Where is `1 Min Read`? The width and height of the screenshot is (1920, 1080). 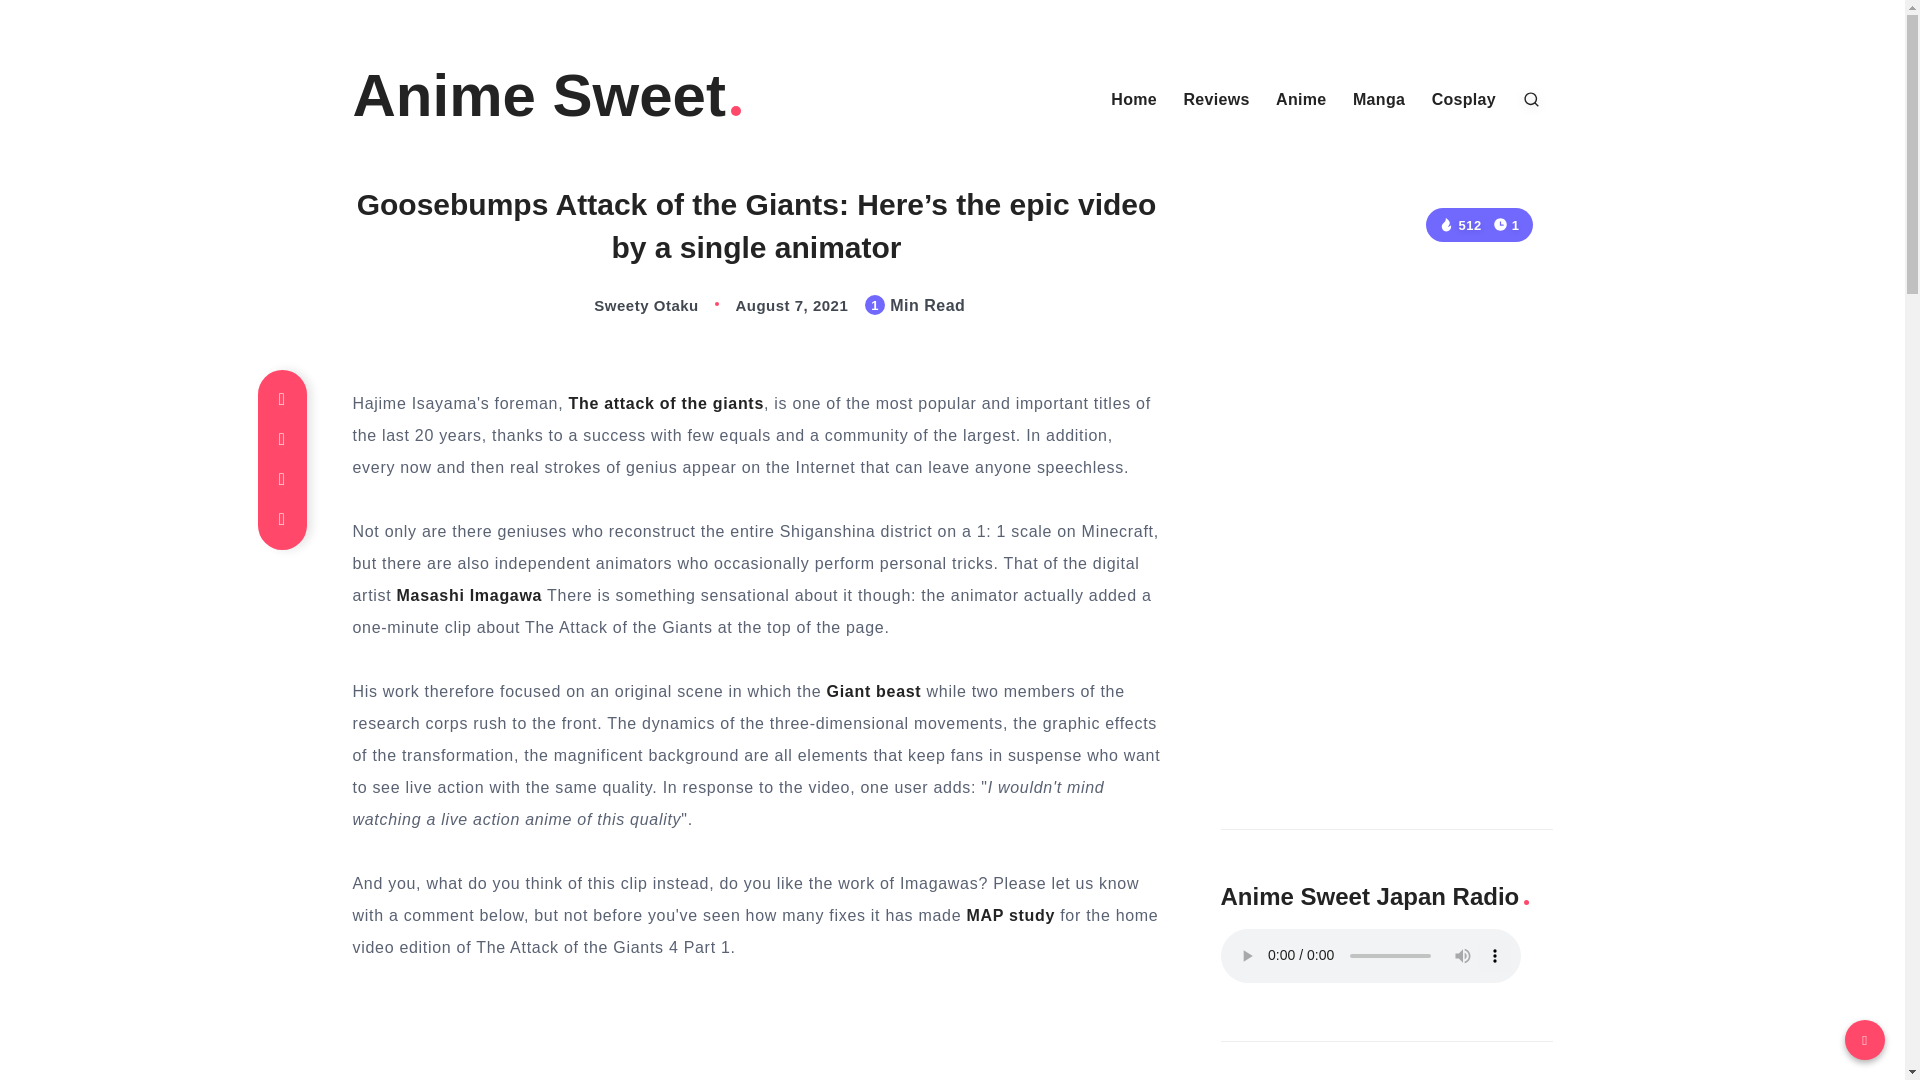 1 Min Read is located at coordinates (1506, 224).